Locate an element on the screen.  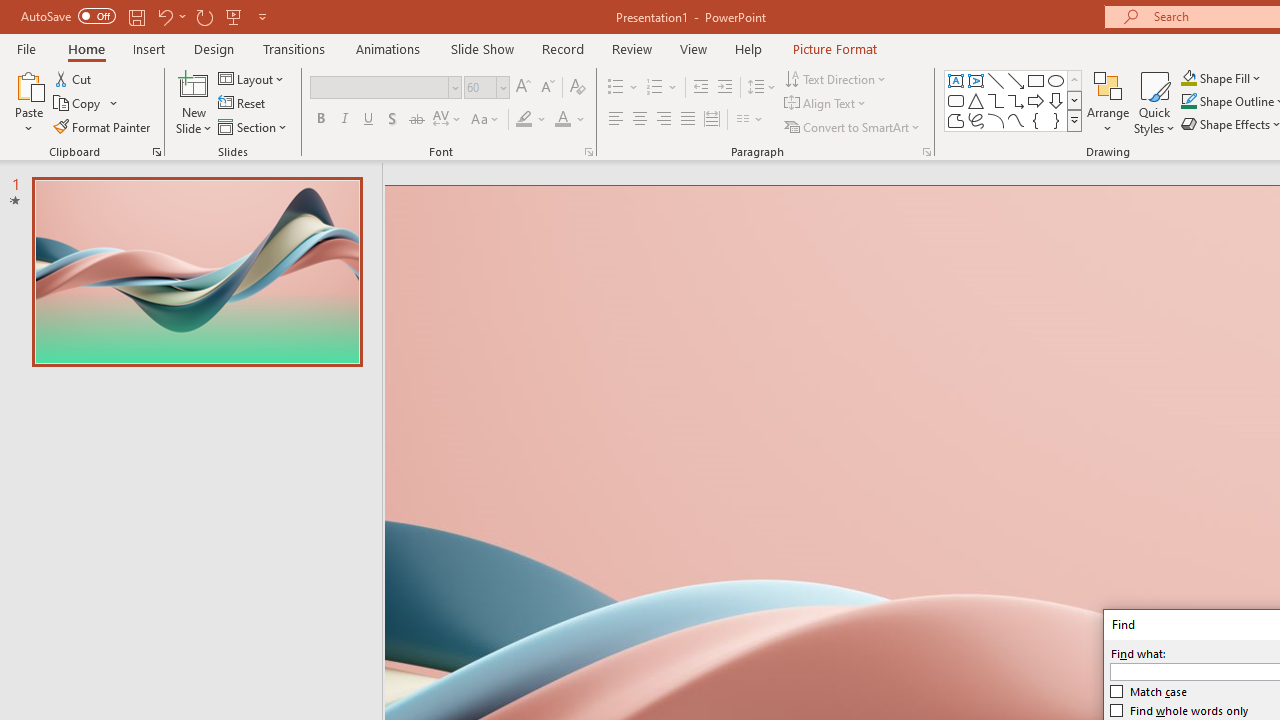
Change Case is located at coordinates (486, 120).